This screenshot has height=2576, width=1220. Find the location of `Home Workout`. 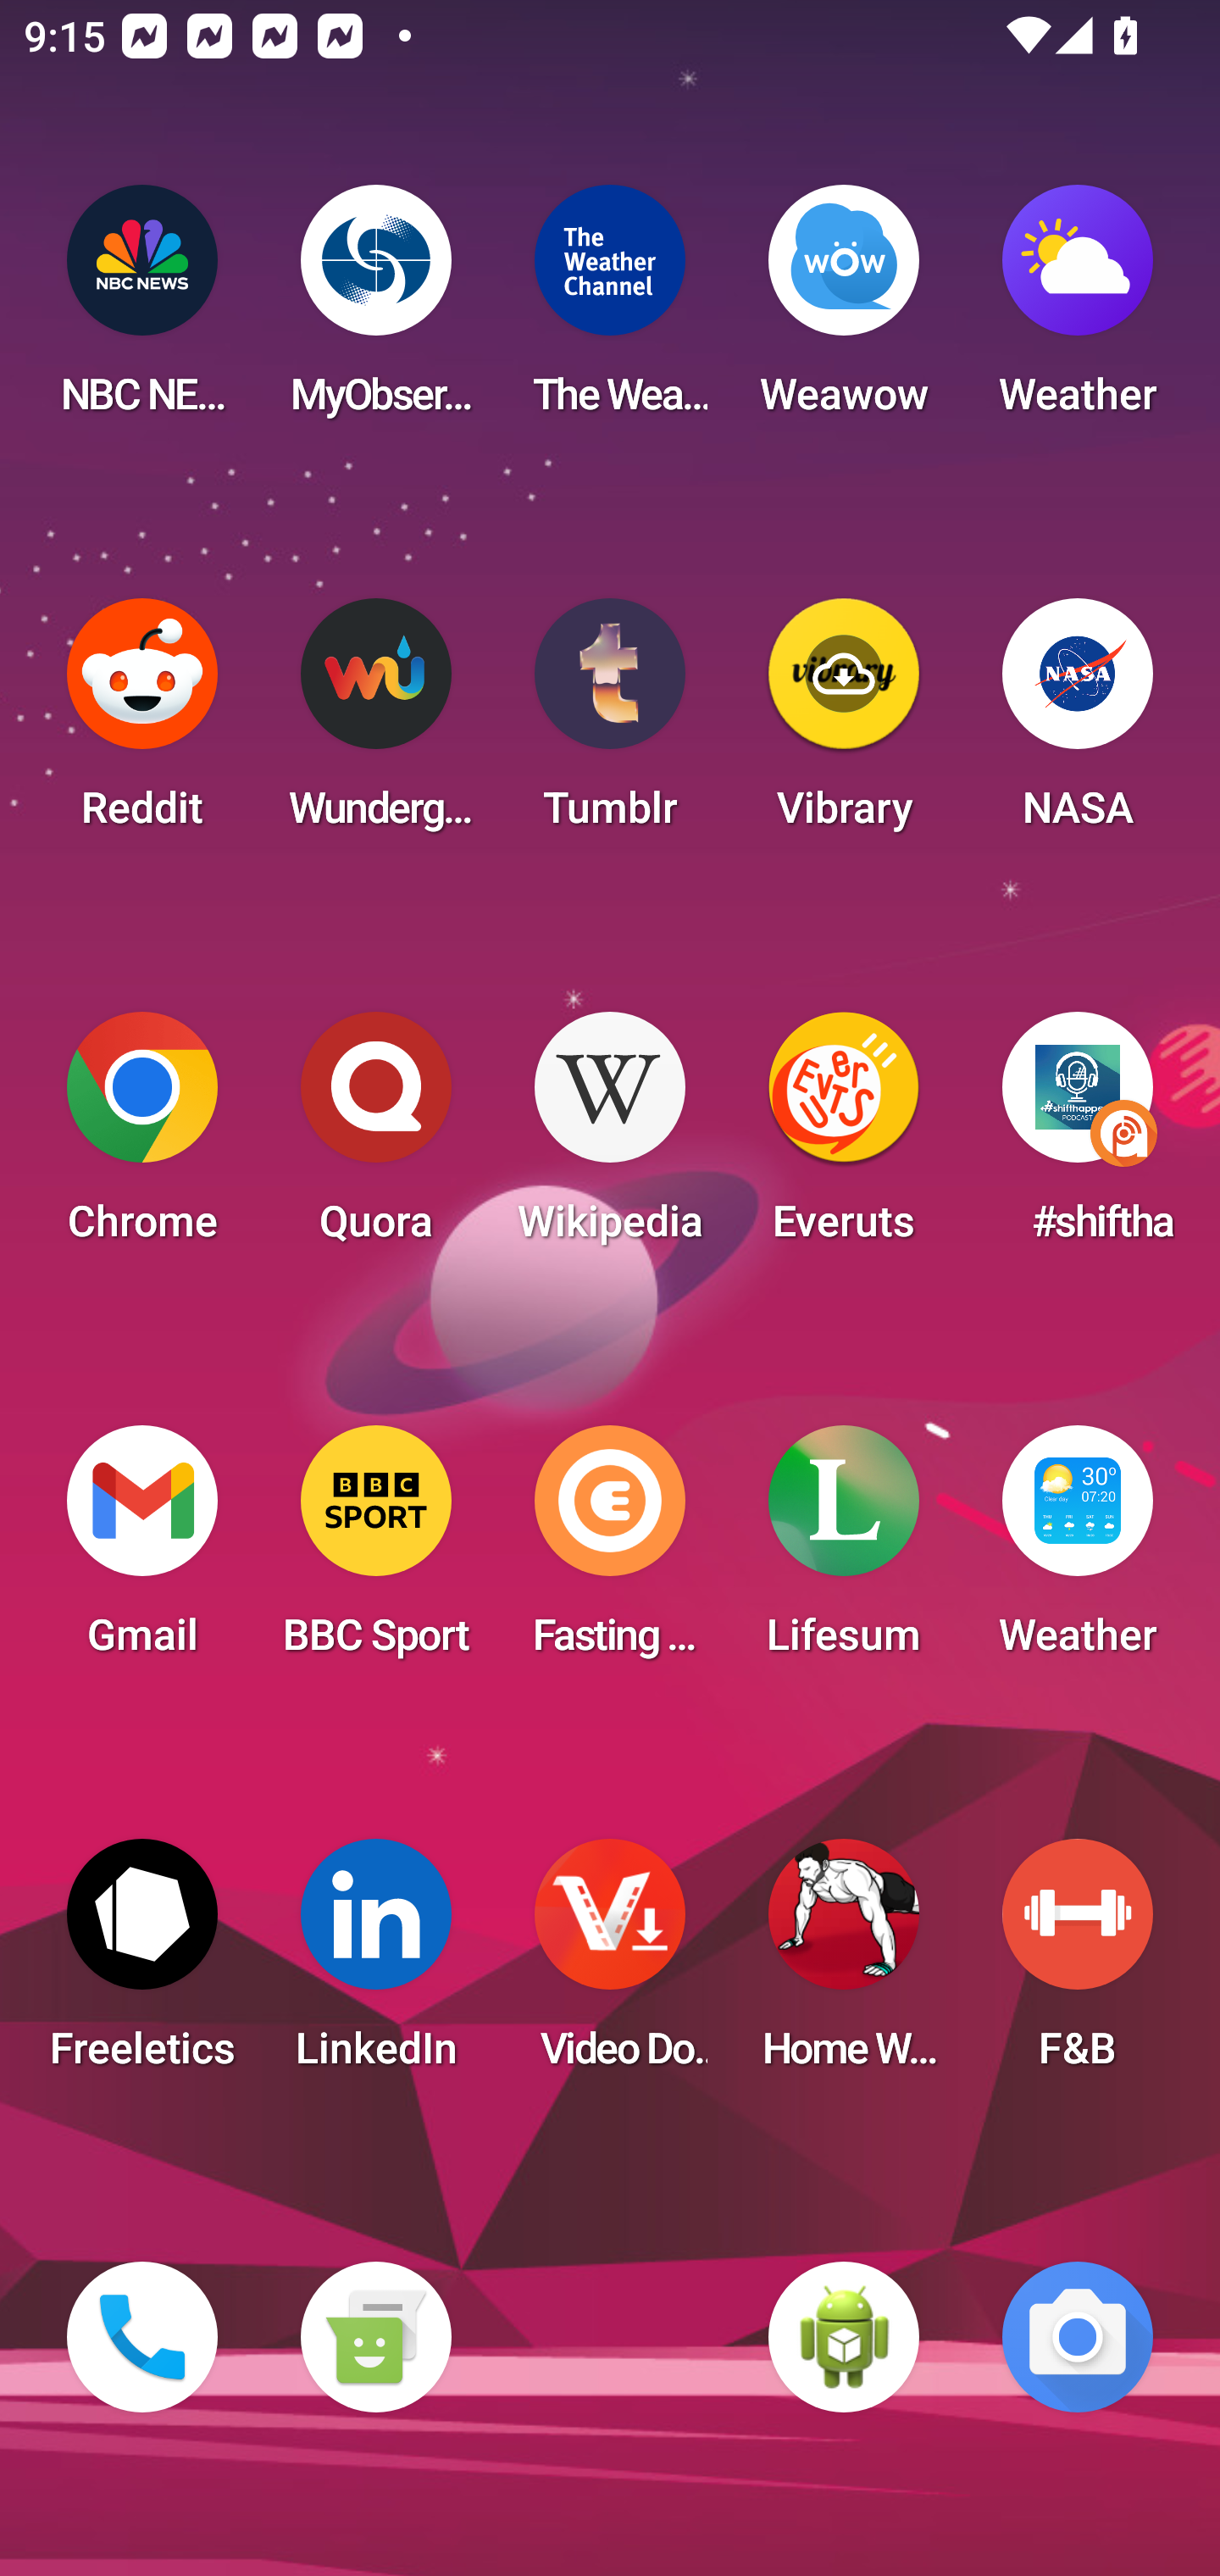

Home Workout is located at coordinates (844, 1964).